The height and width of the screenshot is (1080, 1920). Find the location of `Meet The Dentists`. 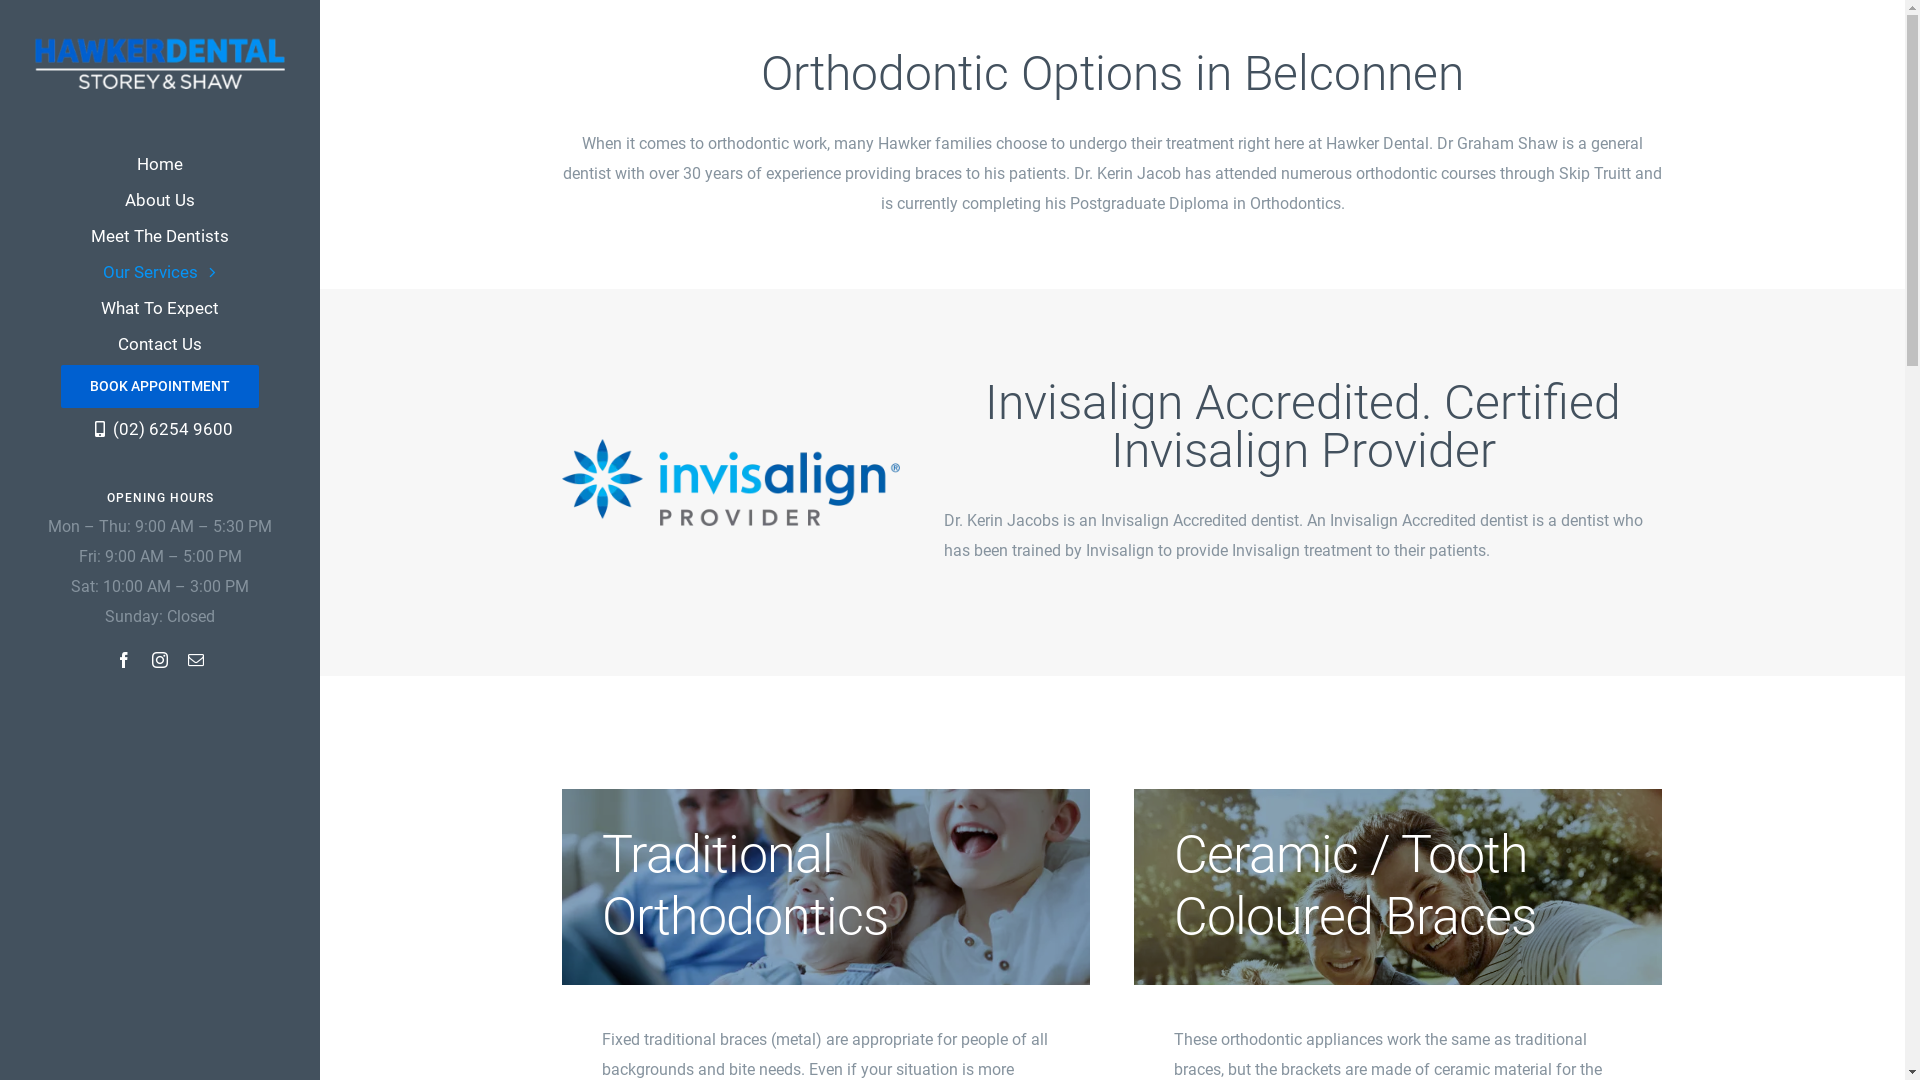

Meet The Dentists is located at coordinates (160, 236).